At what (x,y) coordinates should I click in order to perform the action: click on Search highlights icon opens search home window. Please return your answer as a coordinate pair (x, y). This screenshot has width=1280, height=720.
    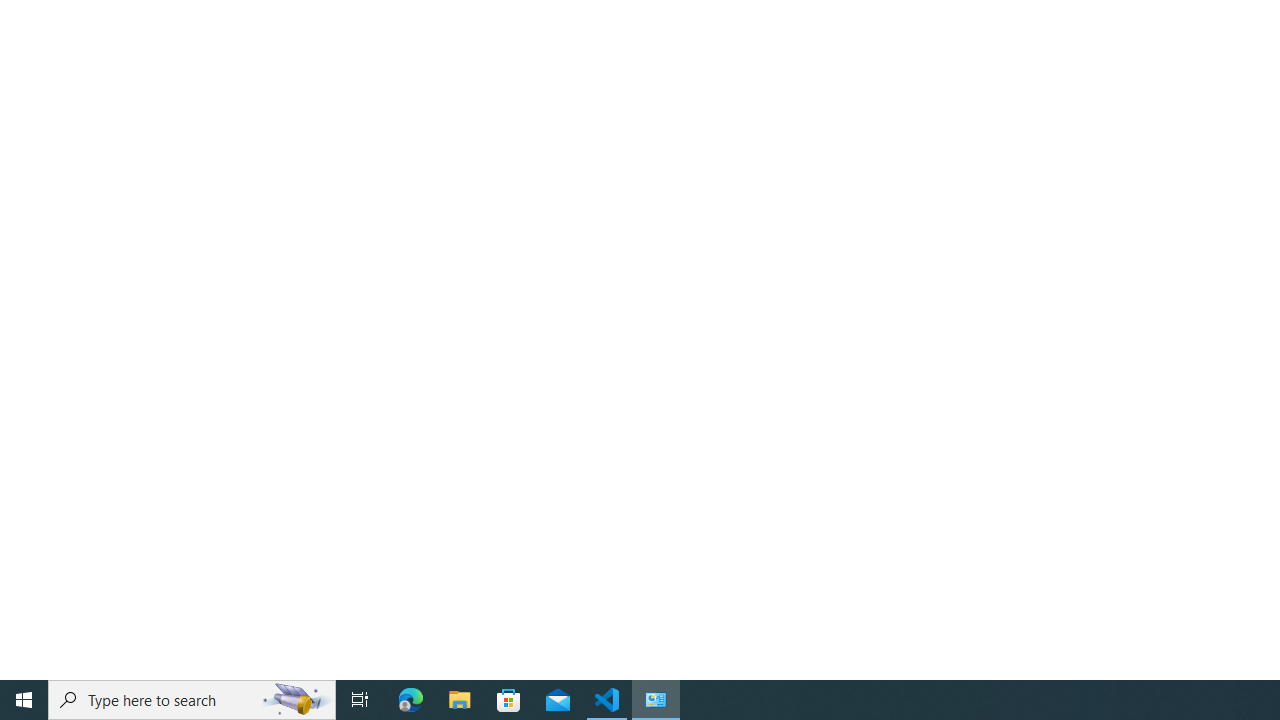
    Looking at the image, I should click on (296, 700).